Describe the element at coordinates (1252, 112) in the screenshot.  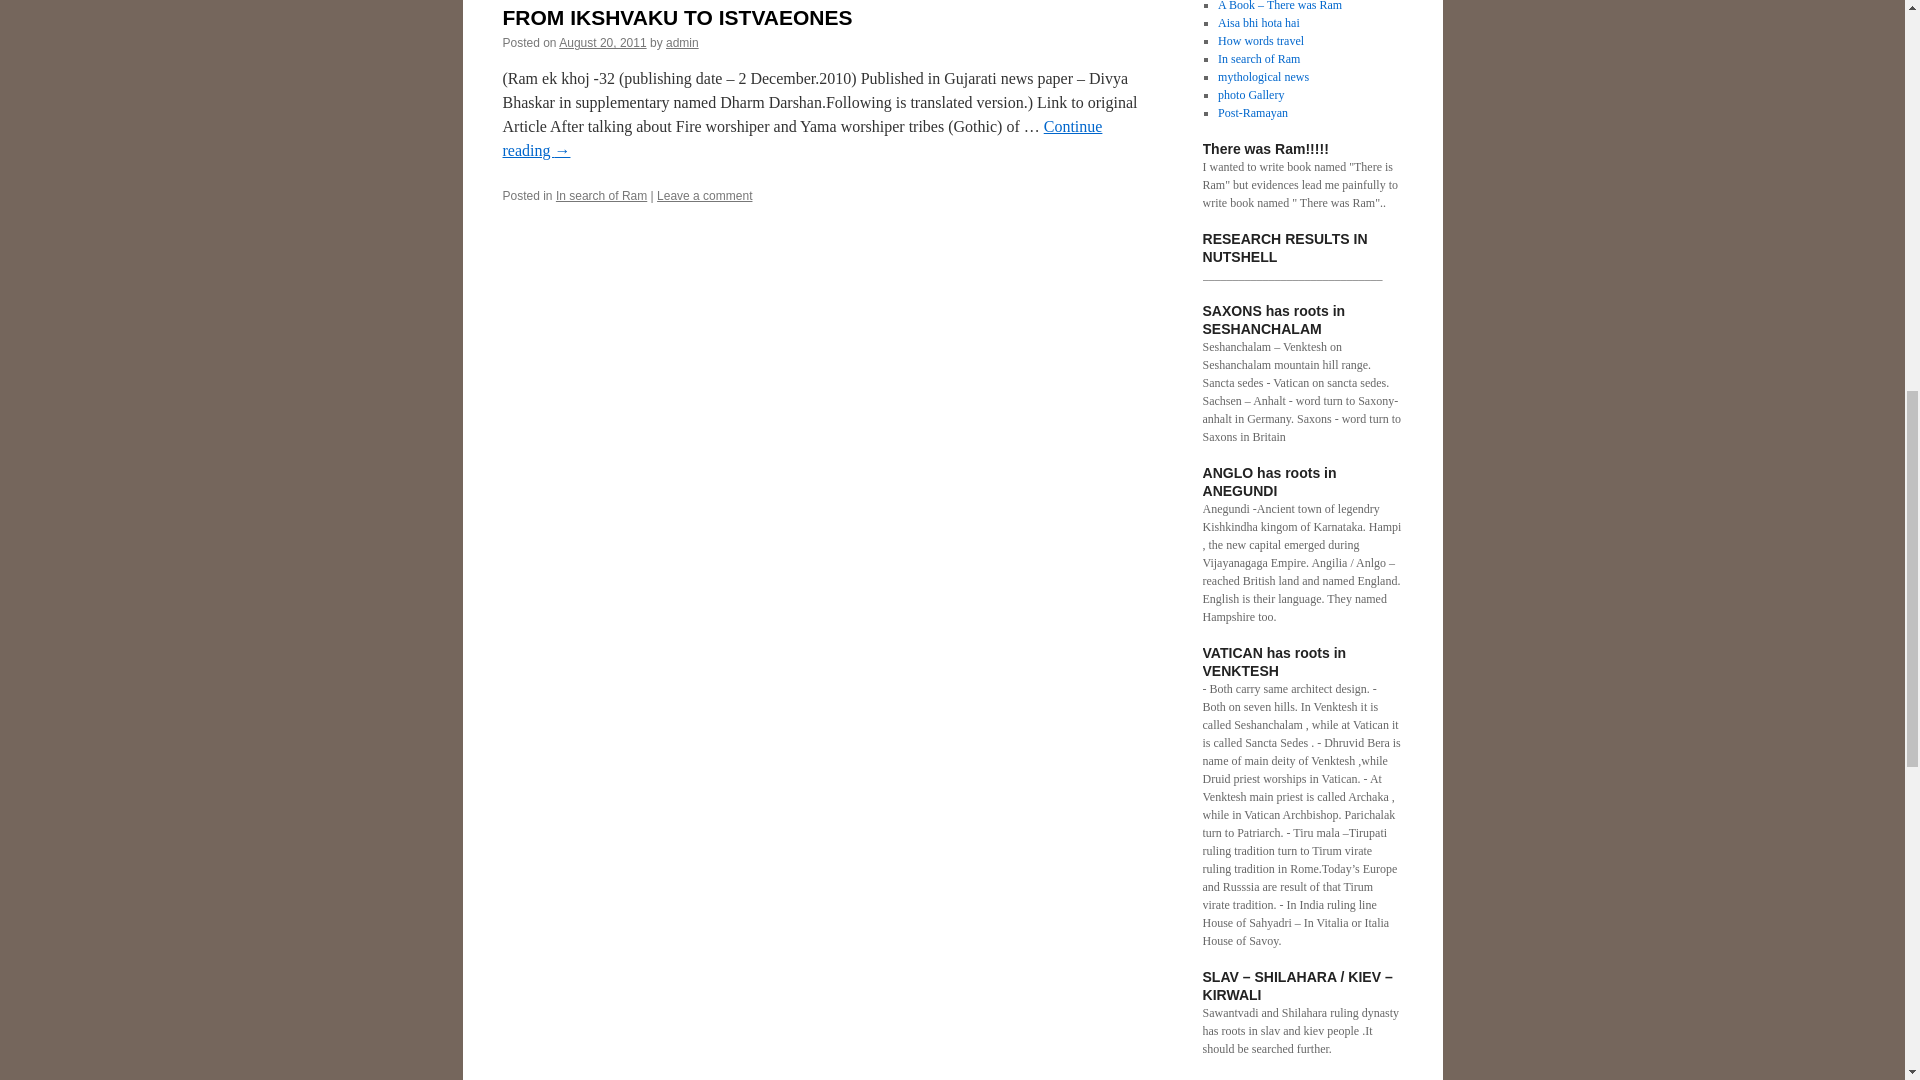
I see `Post-Ramayan` at that location.